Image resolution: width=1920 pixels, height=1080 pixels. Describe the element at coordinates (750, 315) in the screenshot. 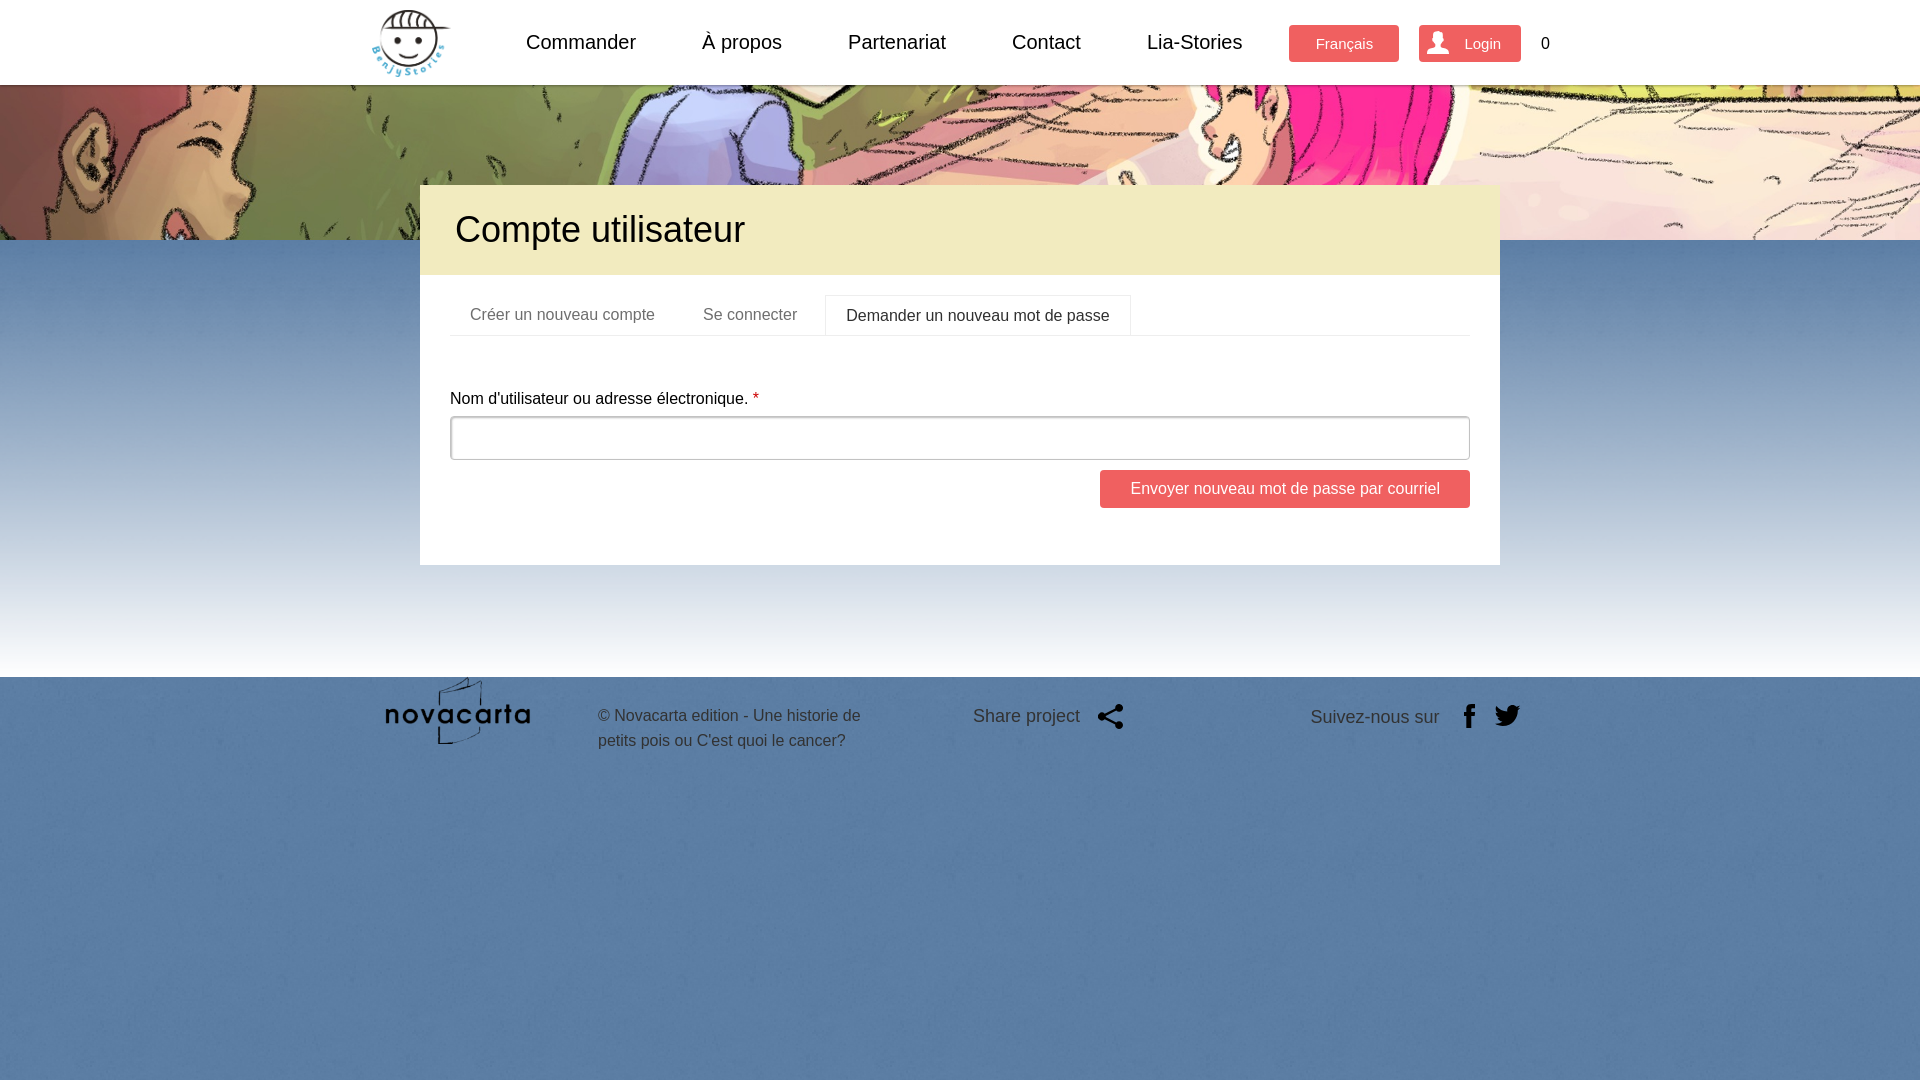

I see `Se connecter` at that location.